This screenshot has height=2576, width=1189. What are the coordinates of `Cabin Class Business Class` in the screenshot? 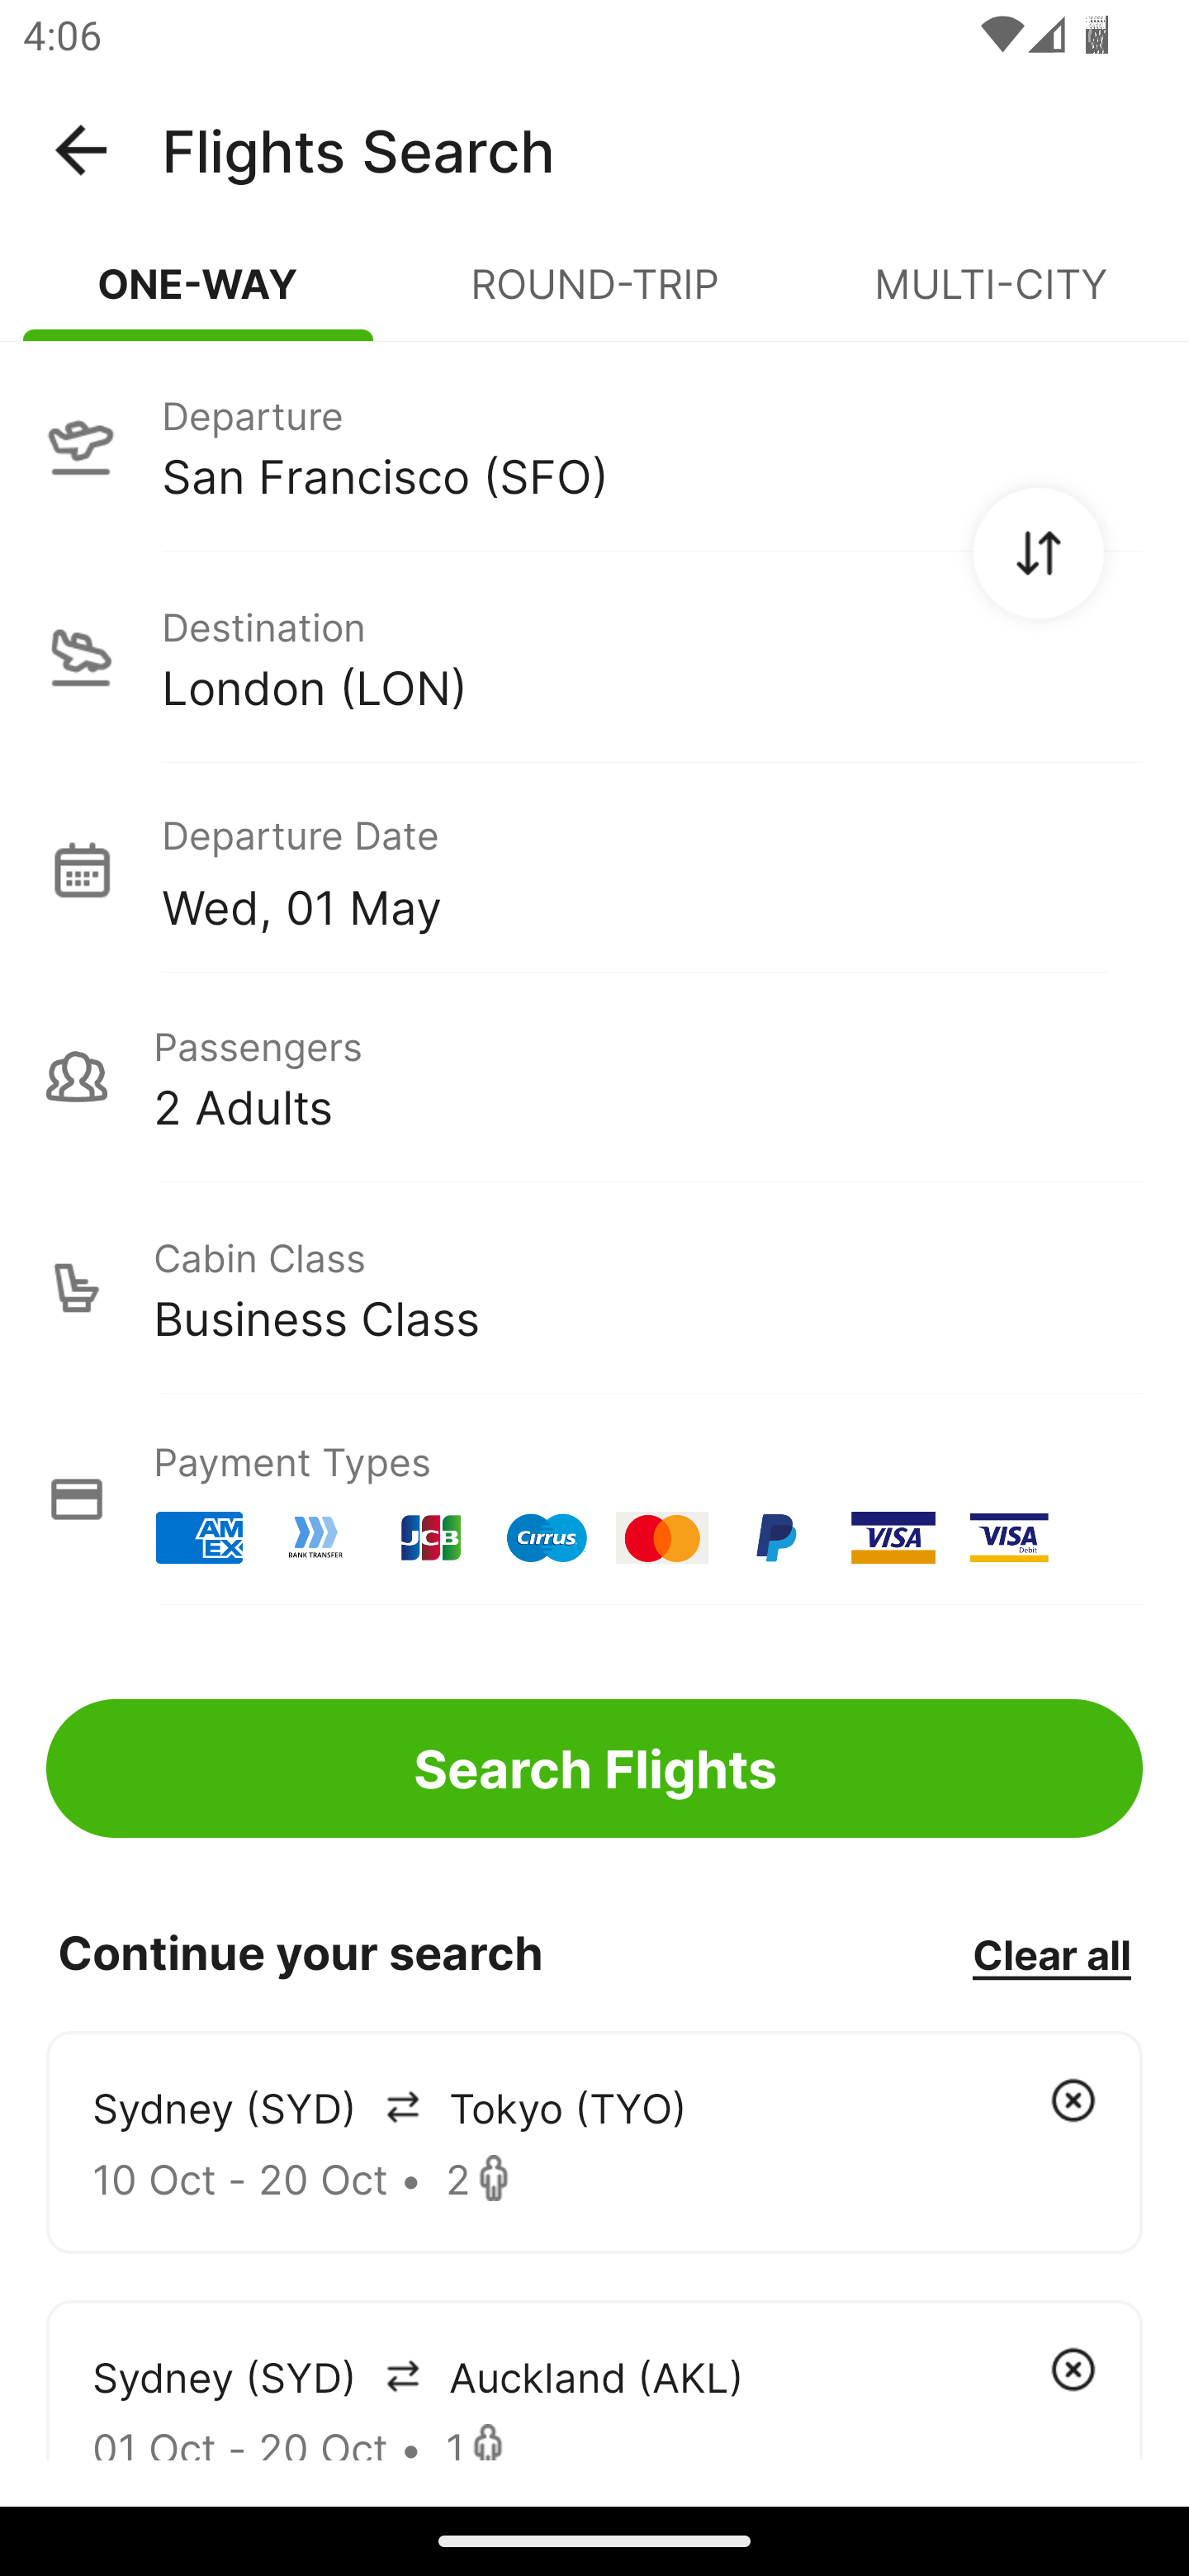 It's located at (594, 1288).